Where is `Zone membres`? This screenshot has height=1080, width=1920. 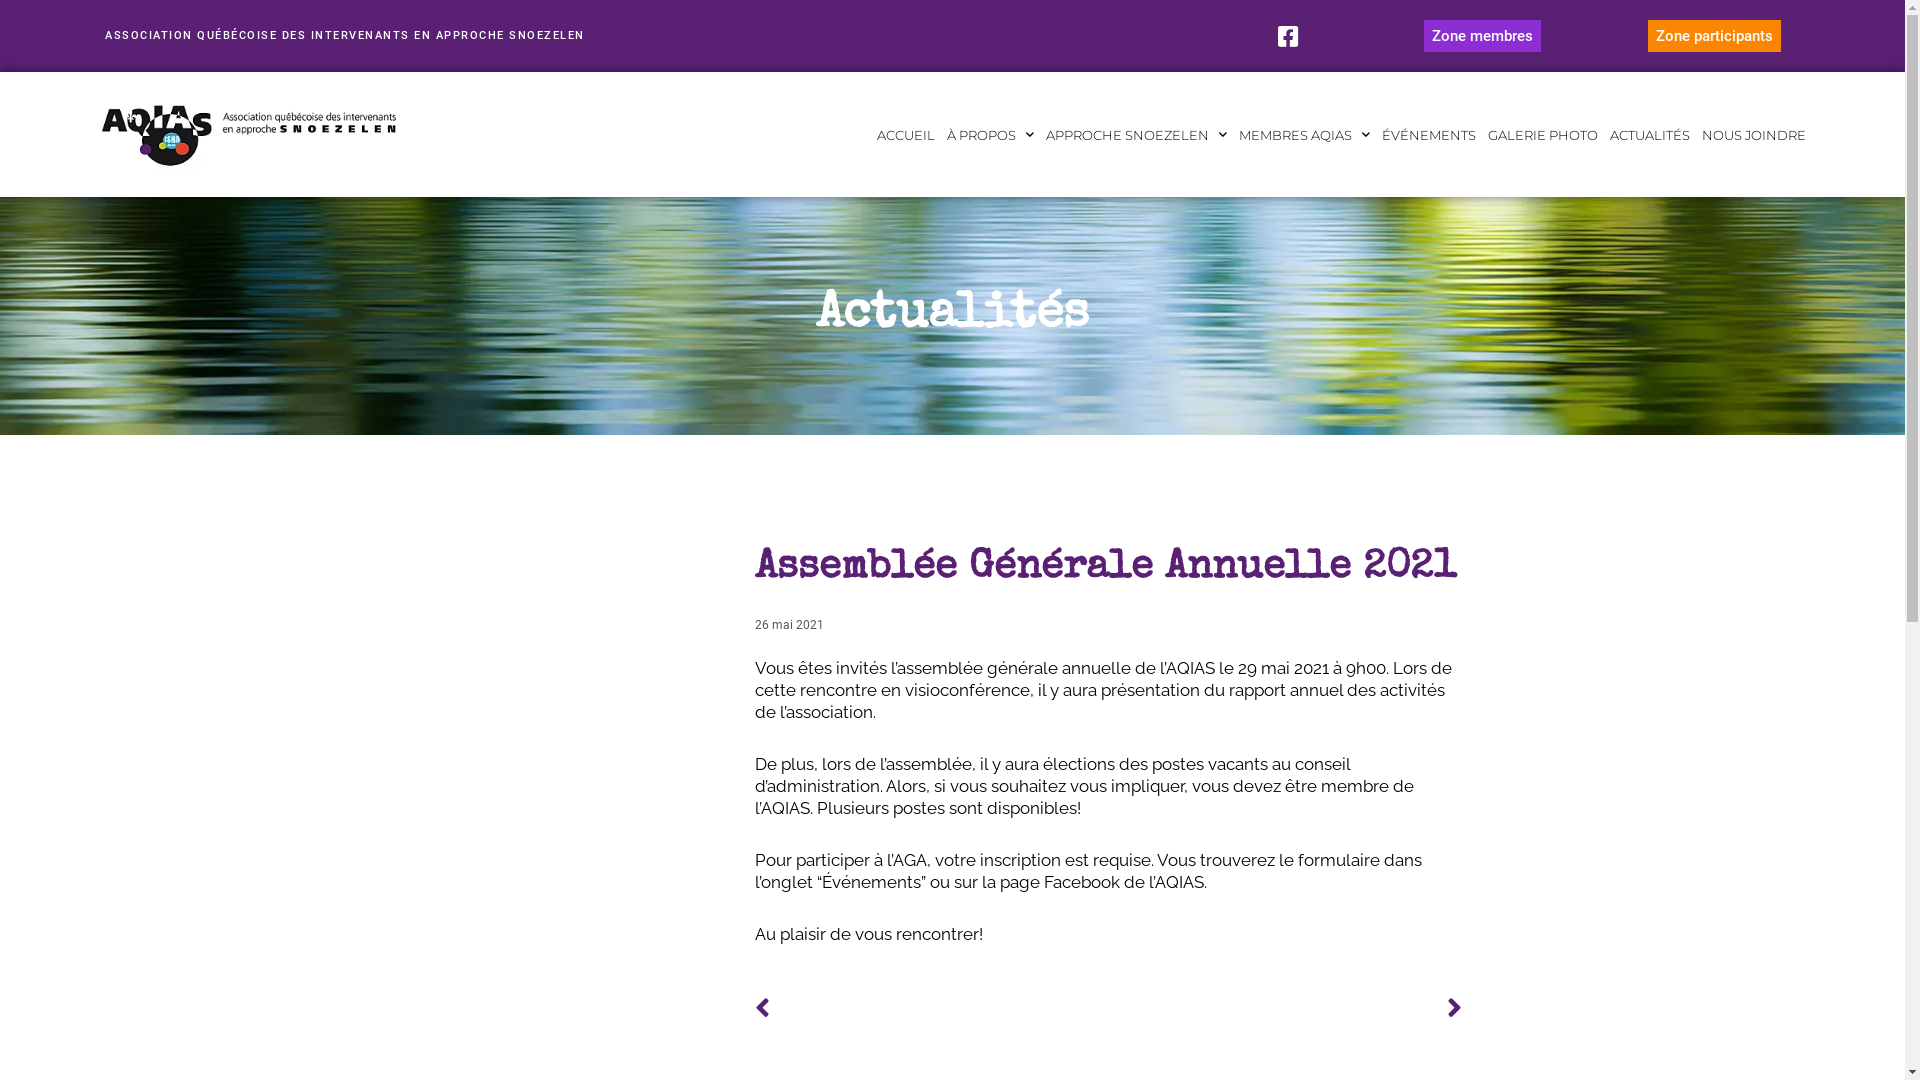
Zone membres is located at coordinates (1482, 36).